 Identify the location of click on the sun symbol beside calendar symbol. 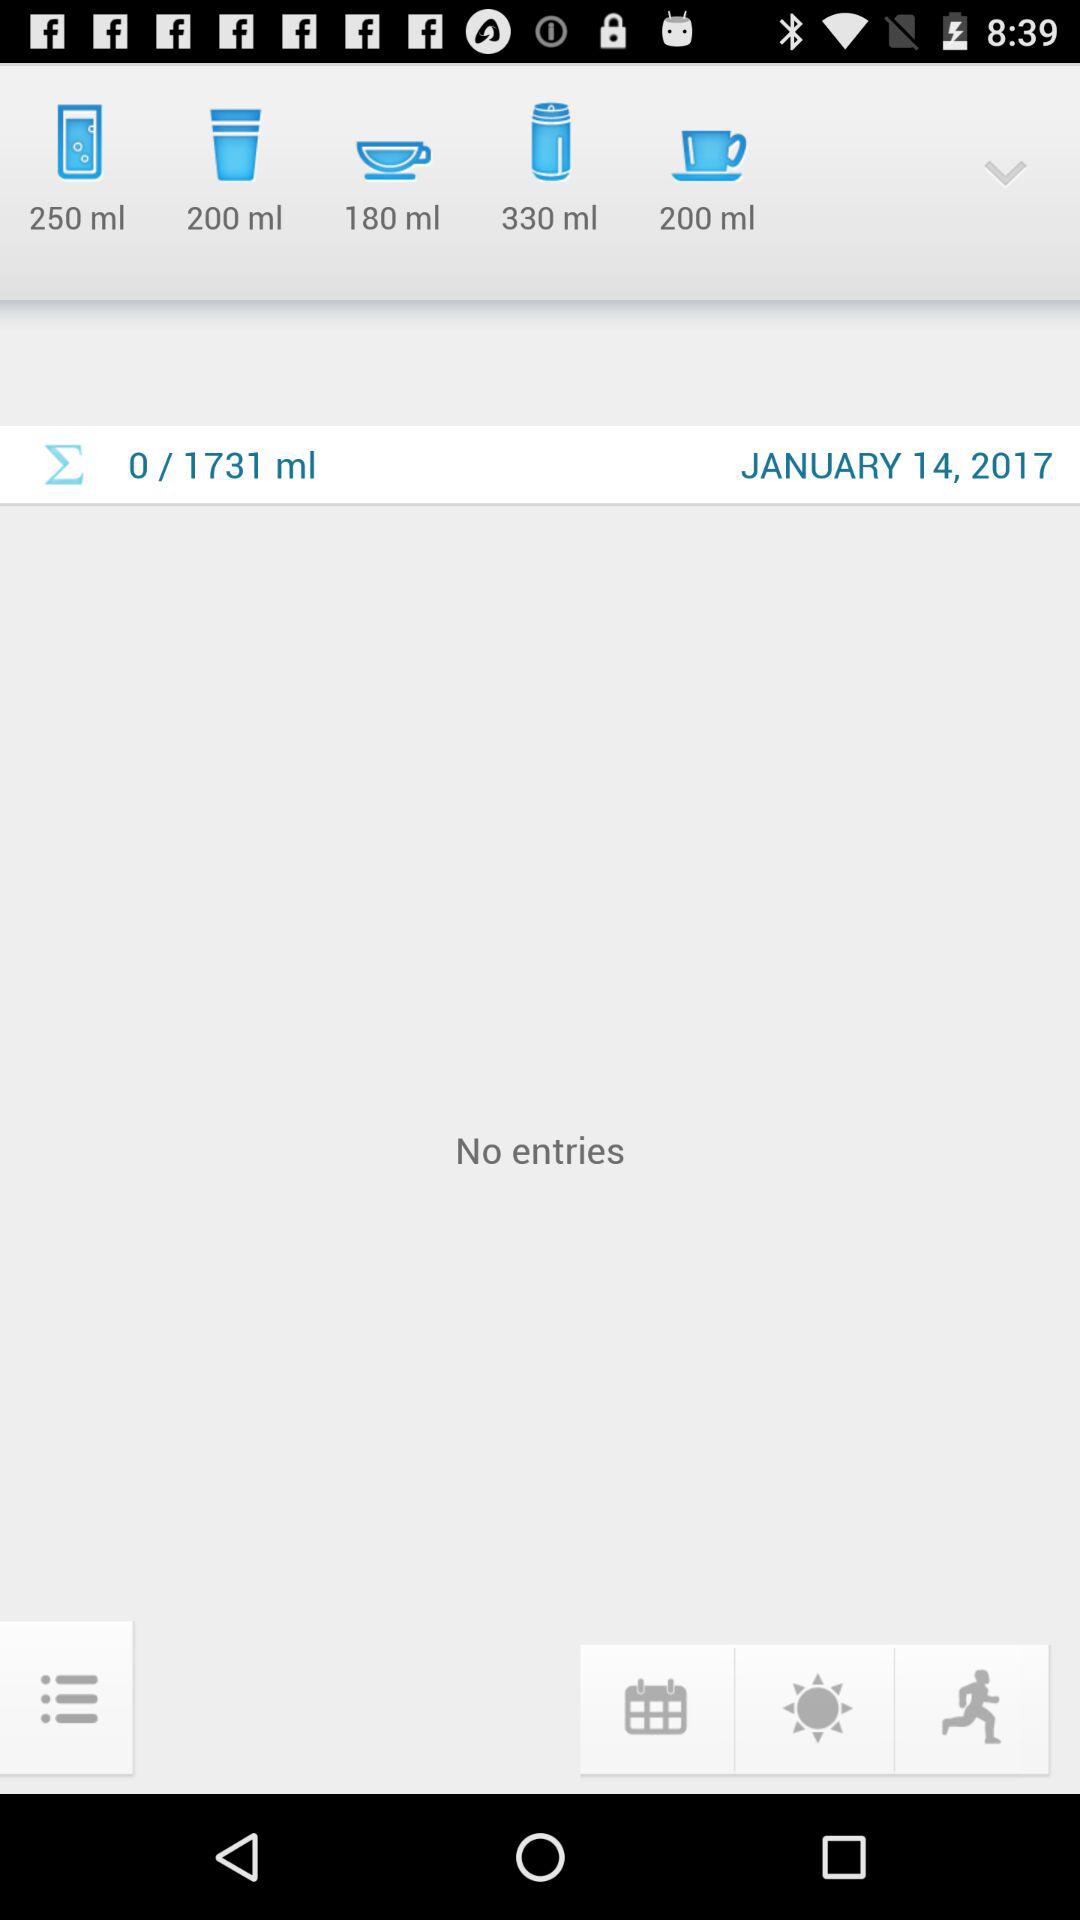
(814, 1706).